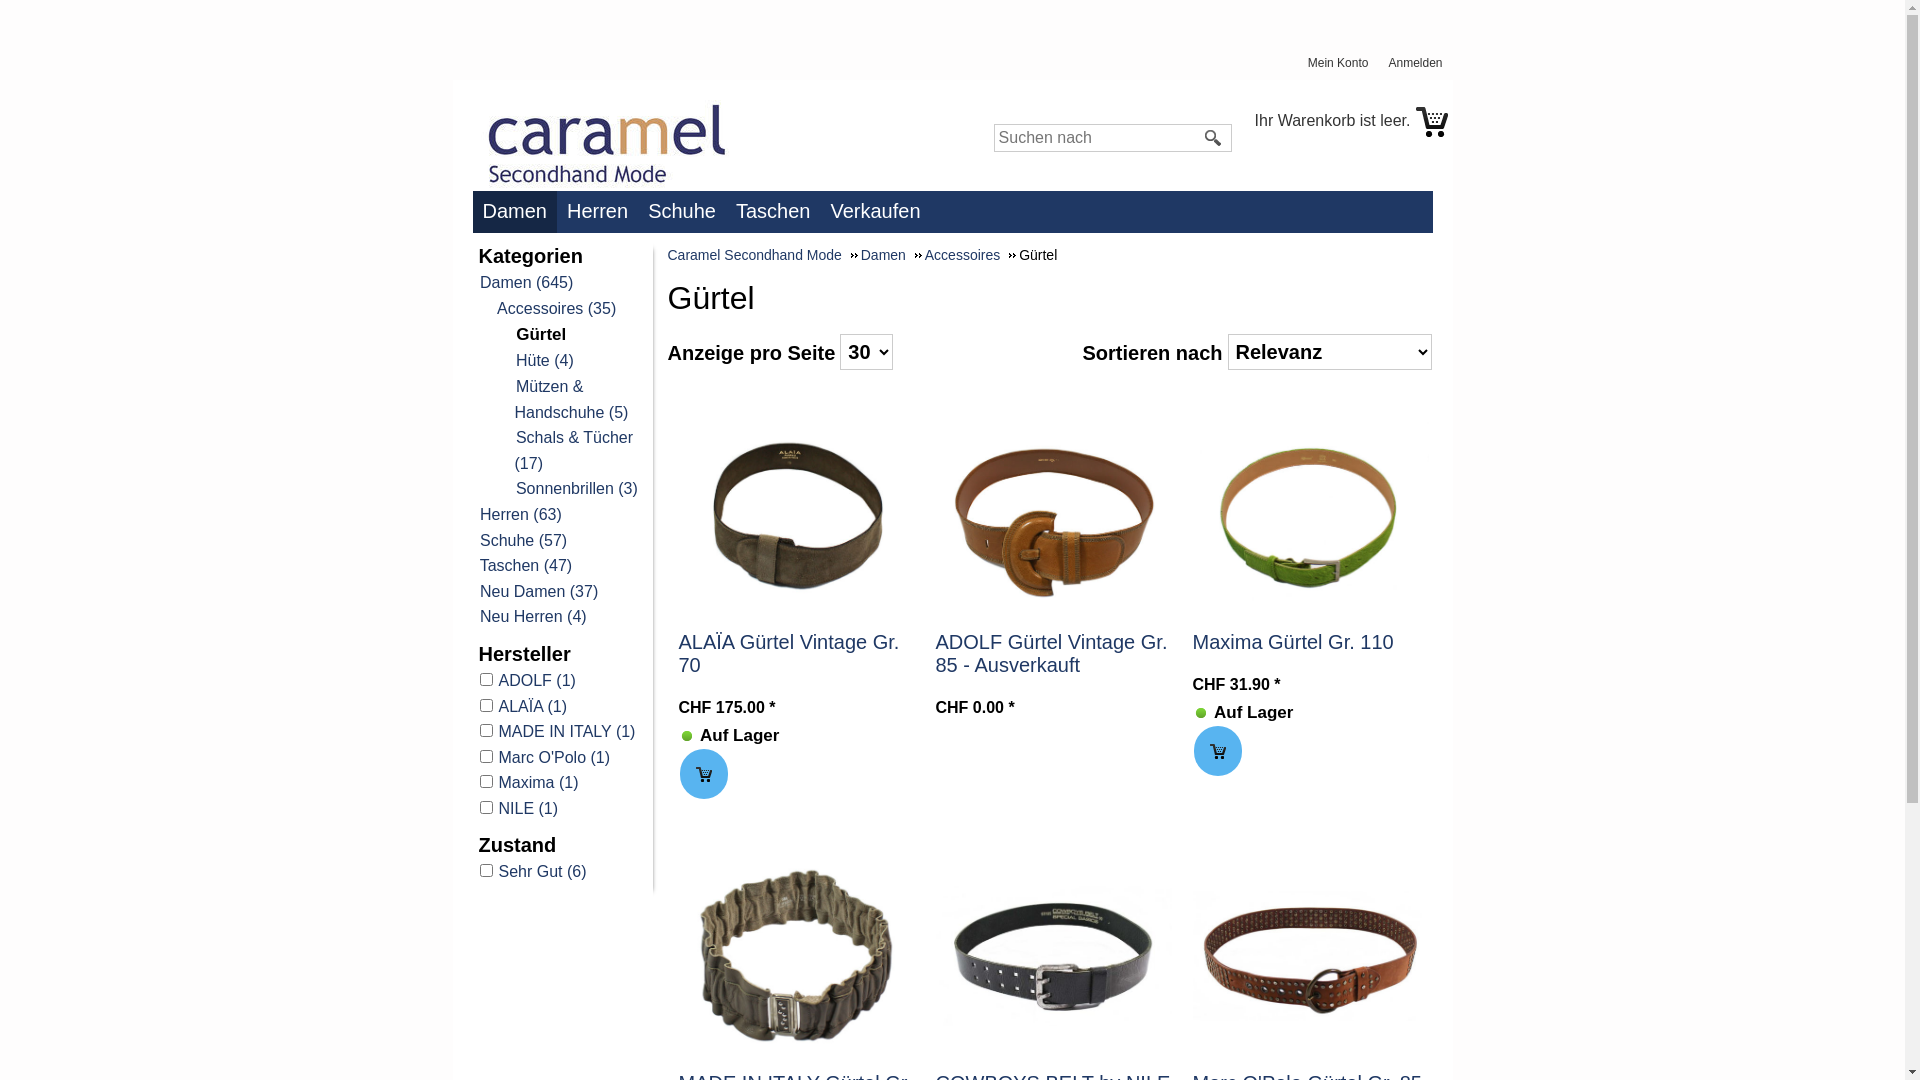 This screenshot has width=1920, height=1080. I want to click on Anmelden, so click(1420, 64).